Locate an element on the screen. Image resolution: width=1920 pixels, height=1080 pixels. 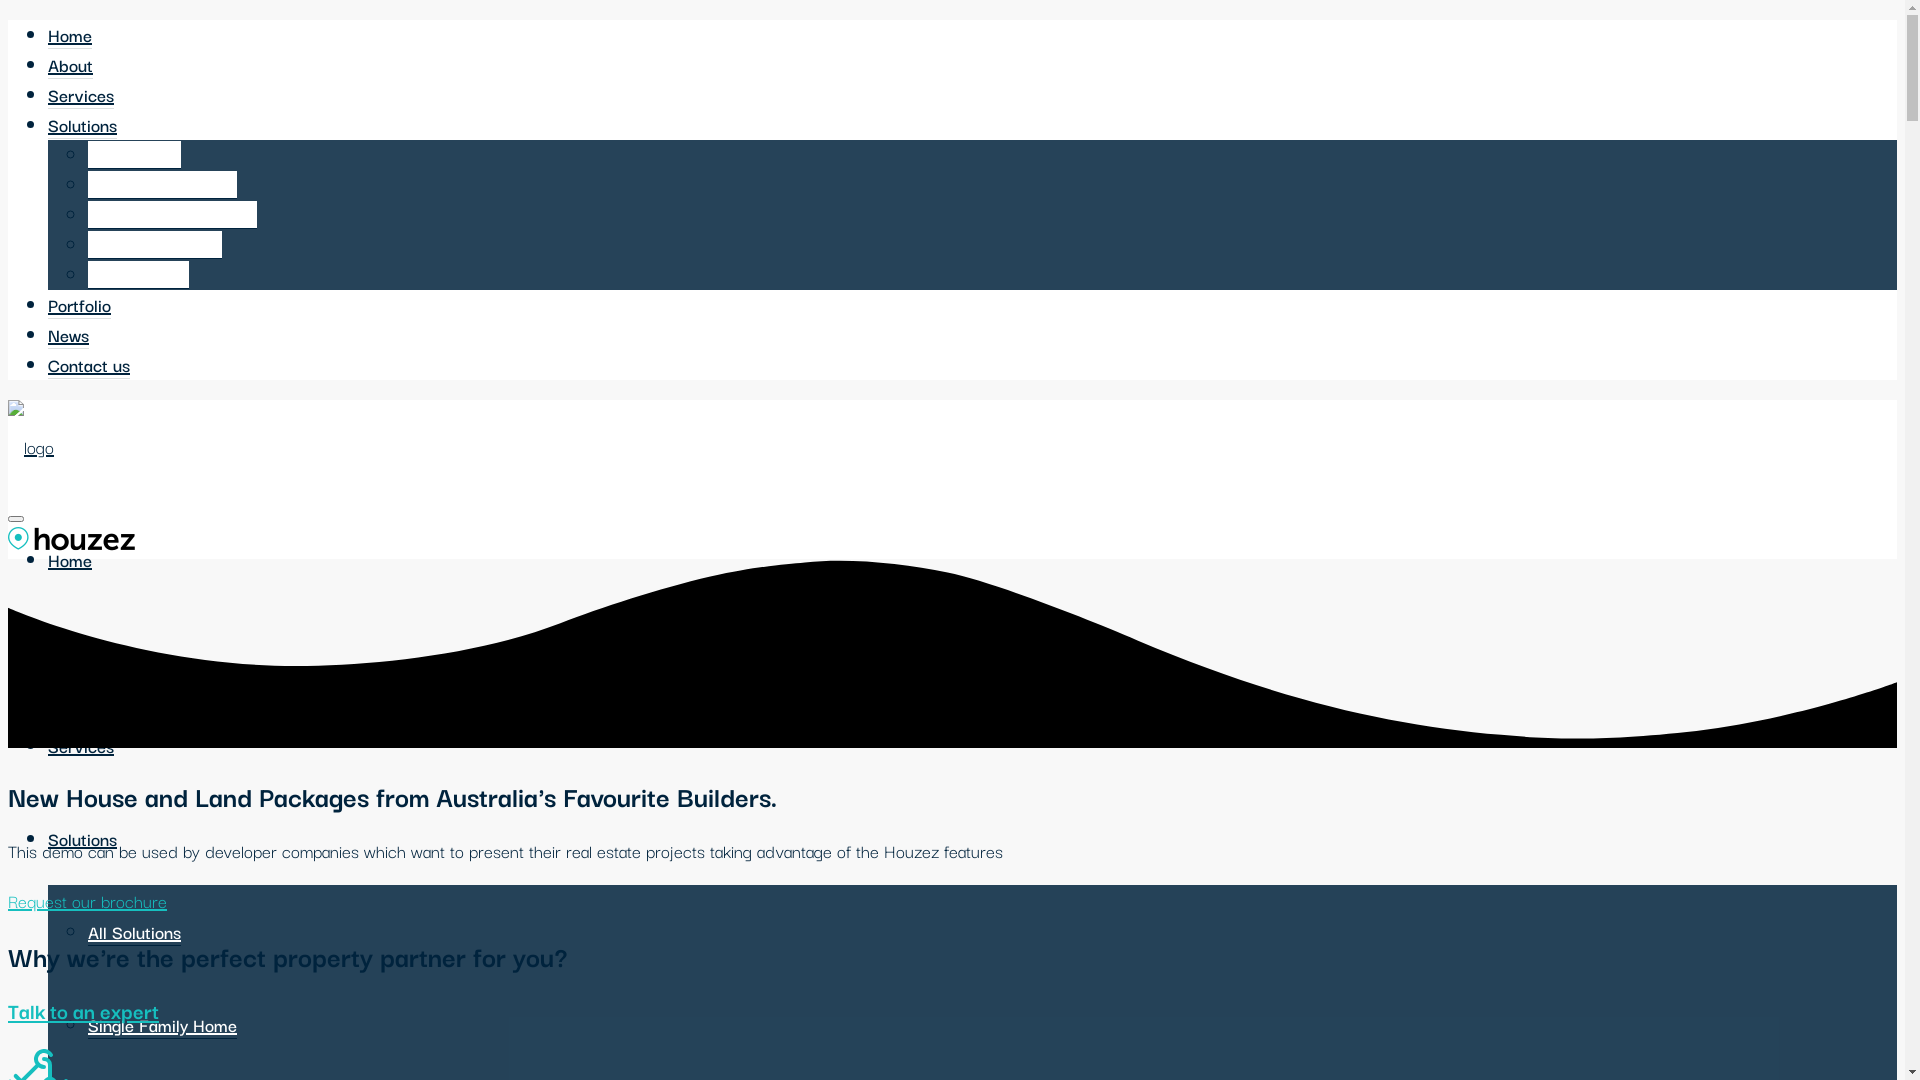
Solutions is located at coordinates (82, 838).